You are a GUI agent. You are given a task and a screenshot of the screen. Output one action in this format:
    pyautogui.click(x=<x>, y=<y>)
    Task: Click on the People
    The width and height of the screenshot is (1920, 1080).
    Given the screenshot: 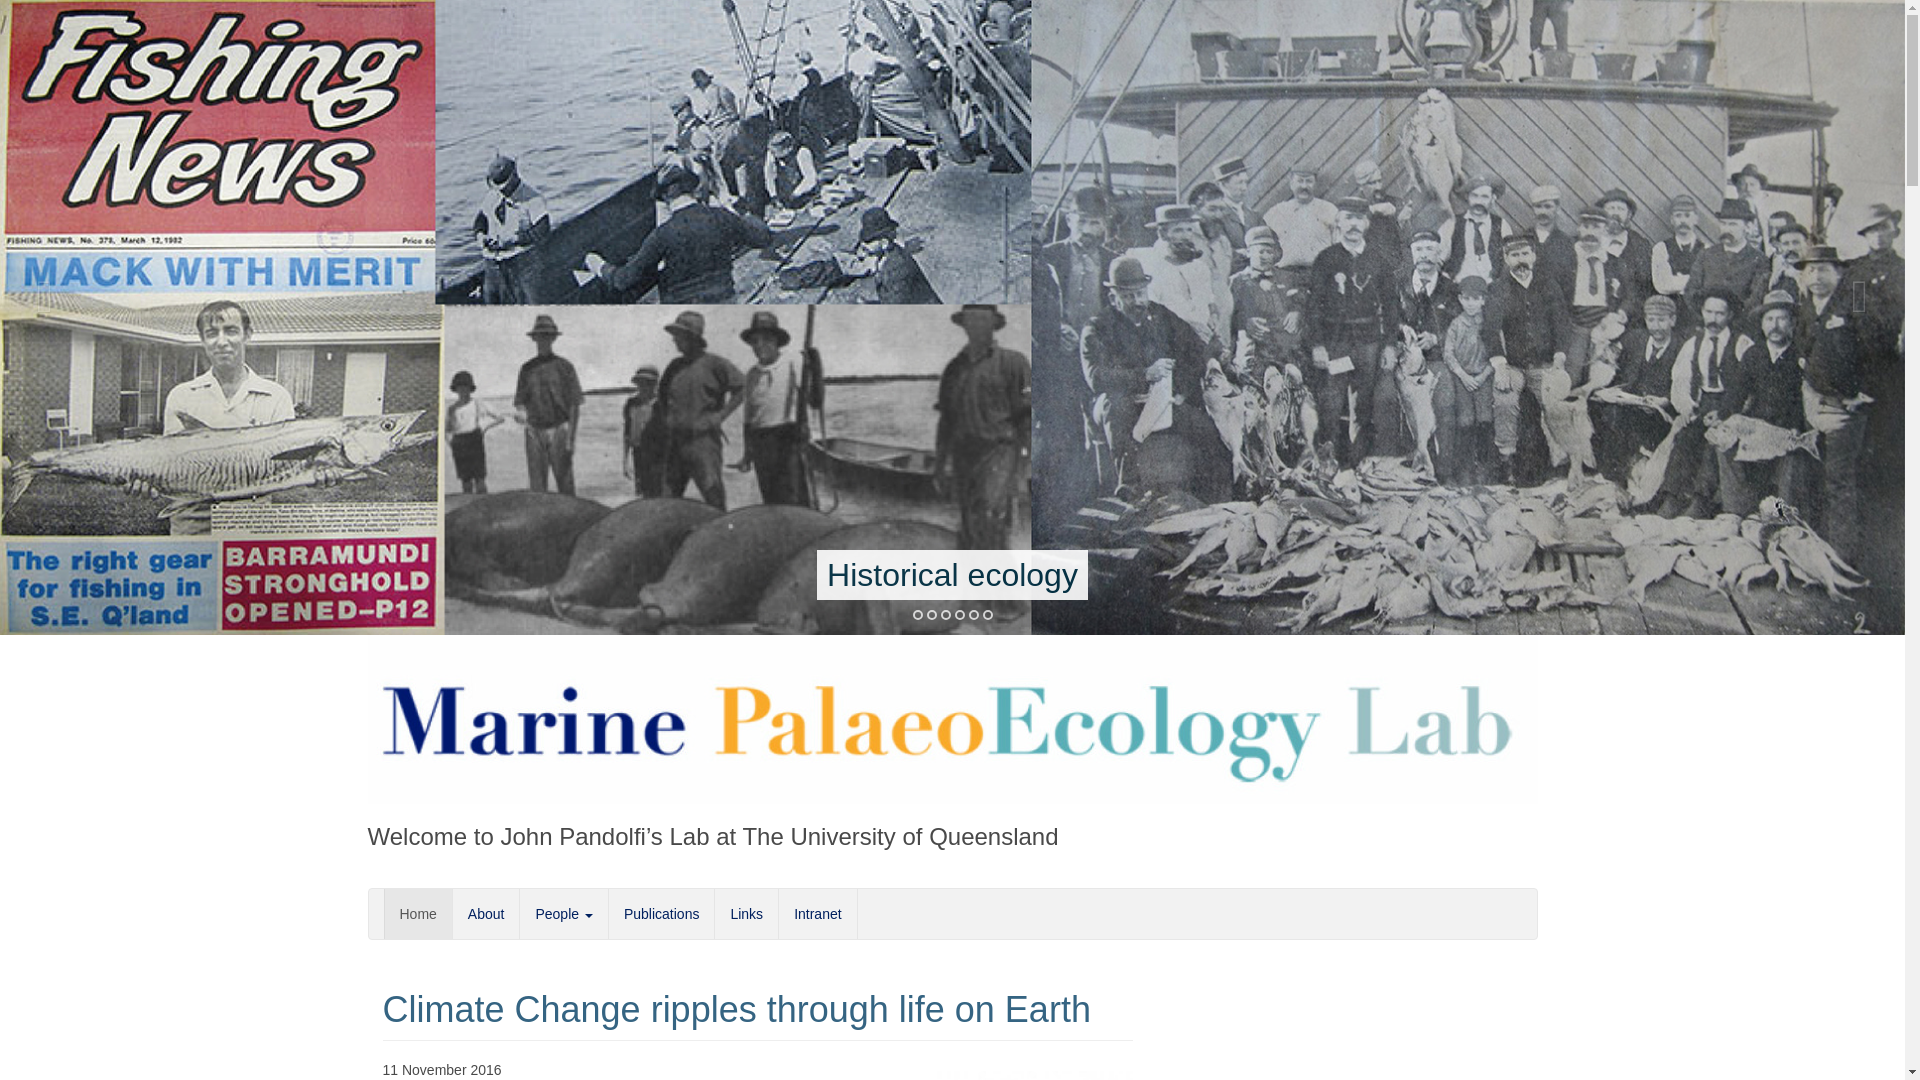 What is the action you would take?
    pyautogui.click(x=562, y=913)
    